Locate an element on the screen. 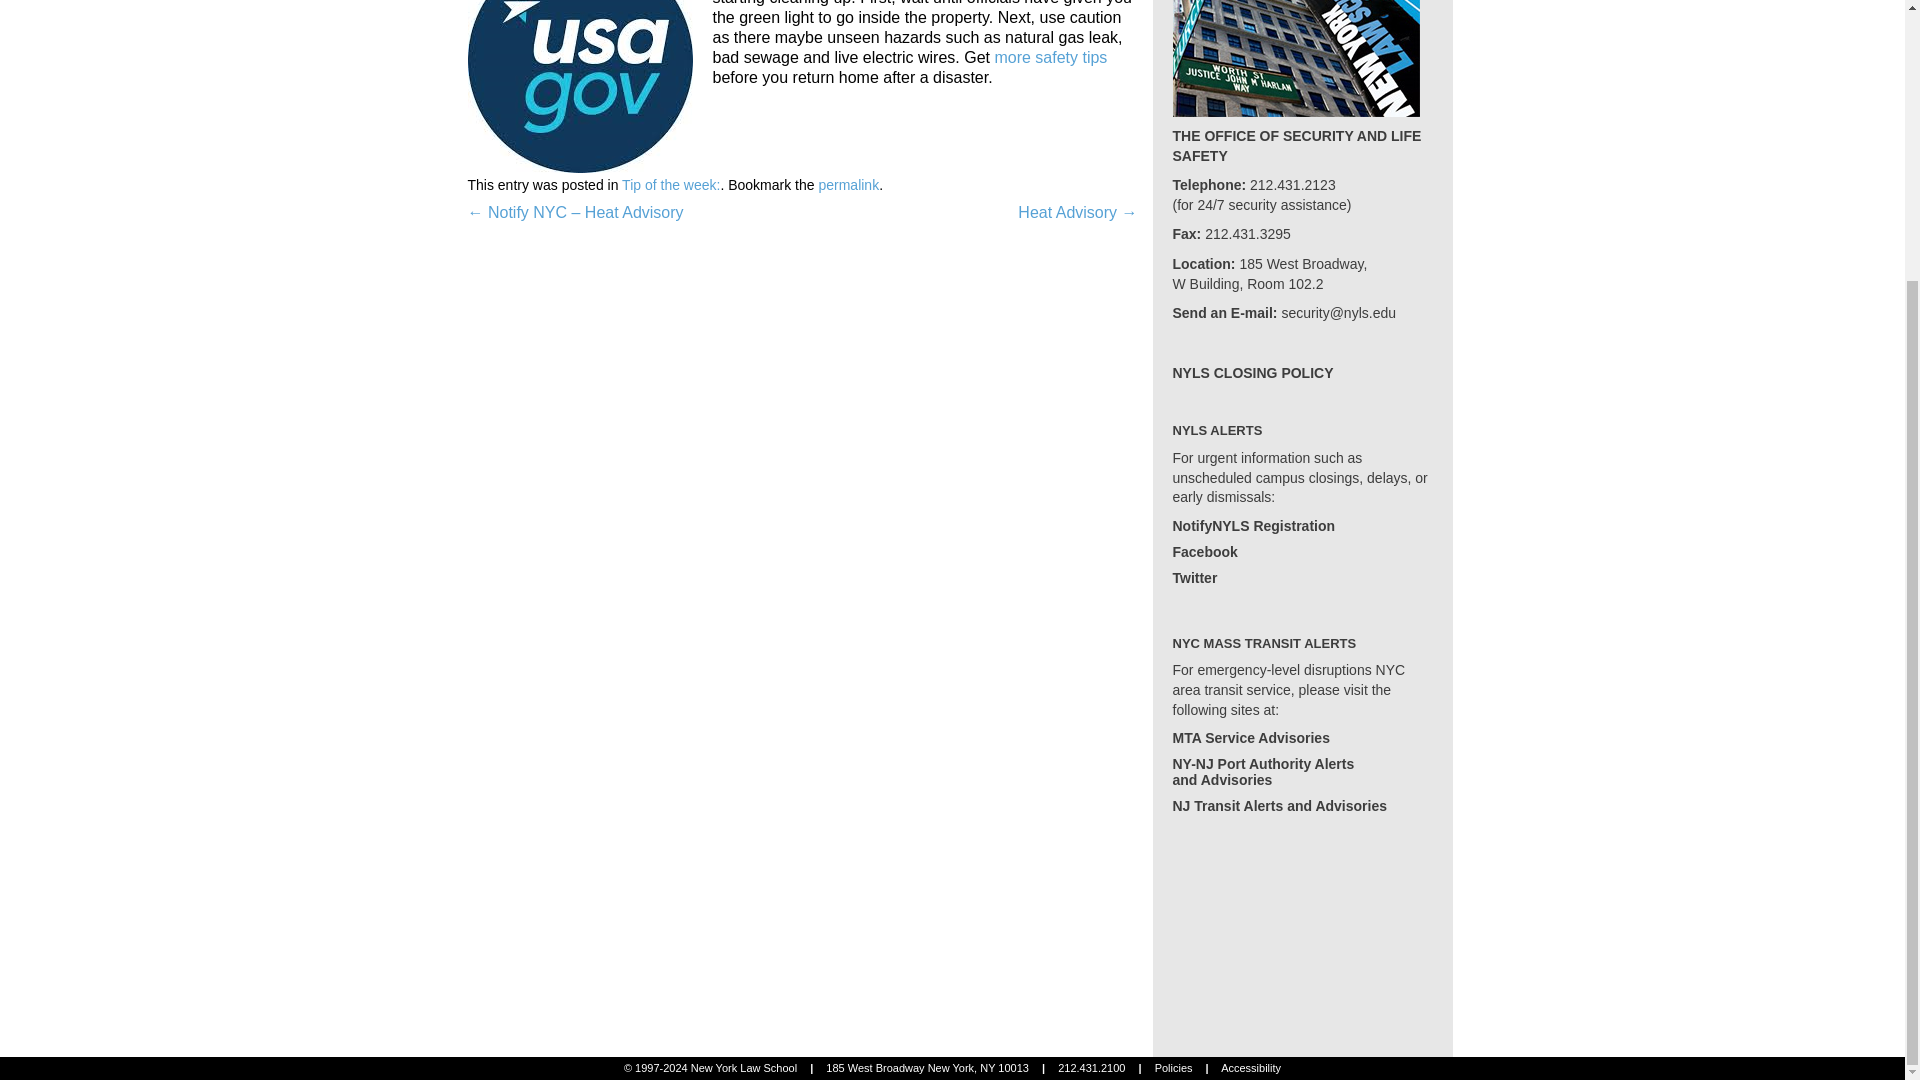  Policies is located at coordinates (1262, 772).